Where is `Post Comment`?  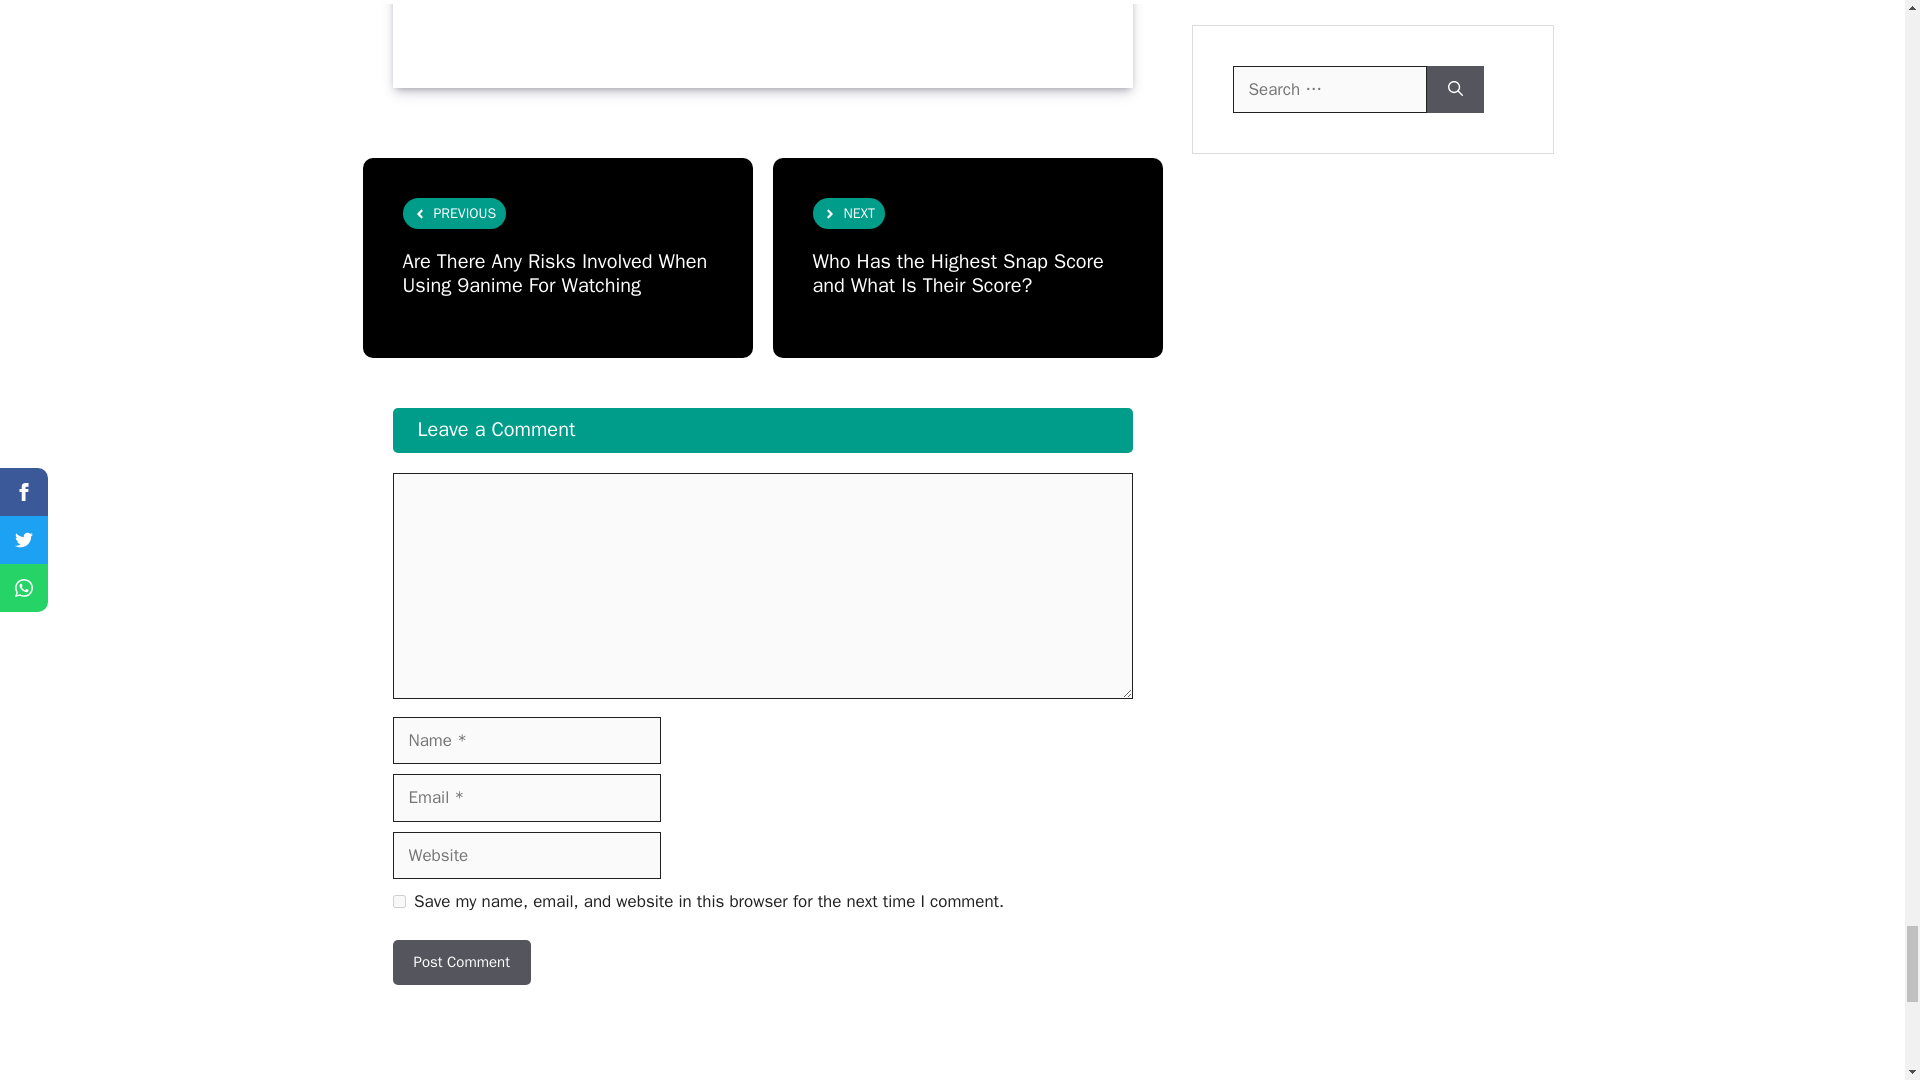
Post Comment is located at coordinates (460, 962).